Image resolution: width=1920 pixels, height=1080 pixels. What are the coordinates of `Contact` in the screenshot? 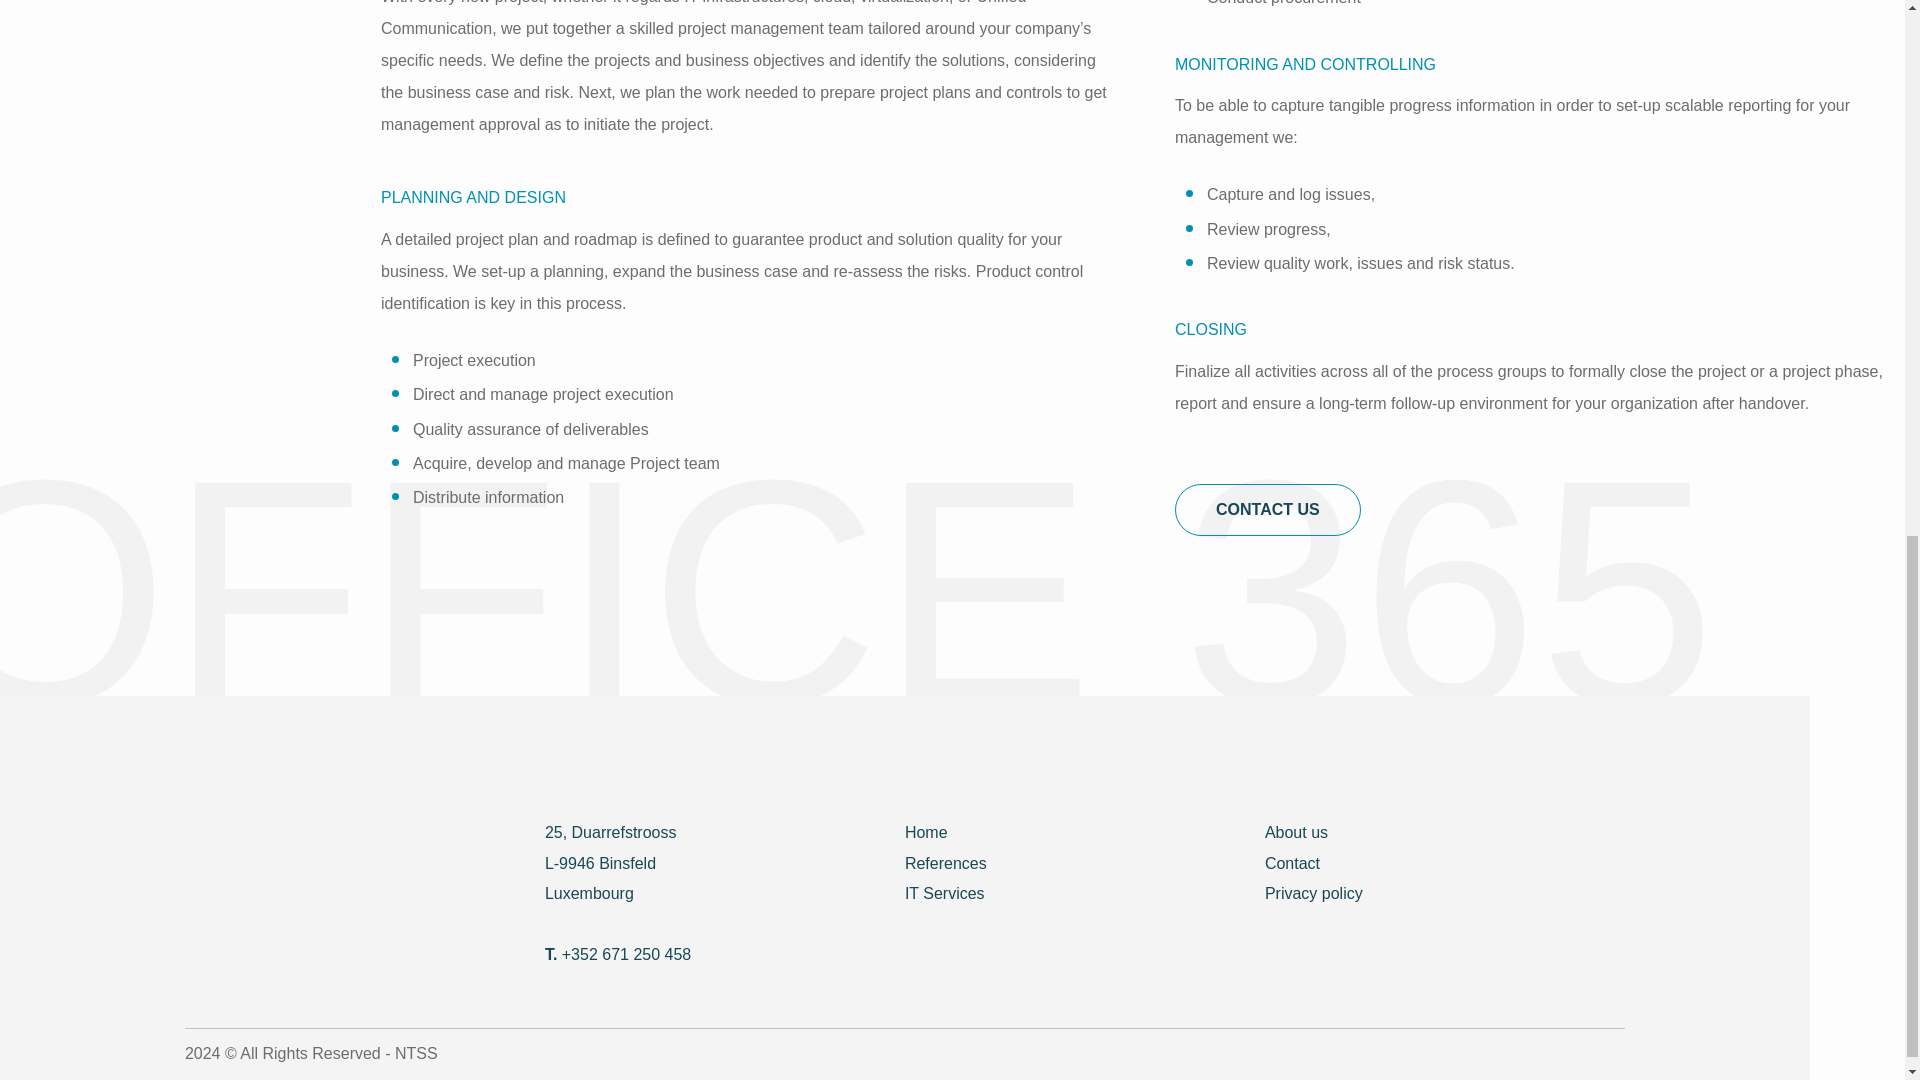 It's located at (1292, 862).